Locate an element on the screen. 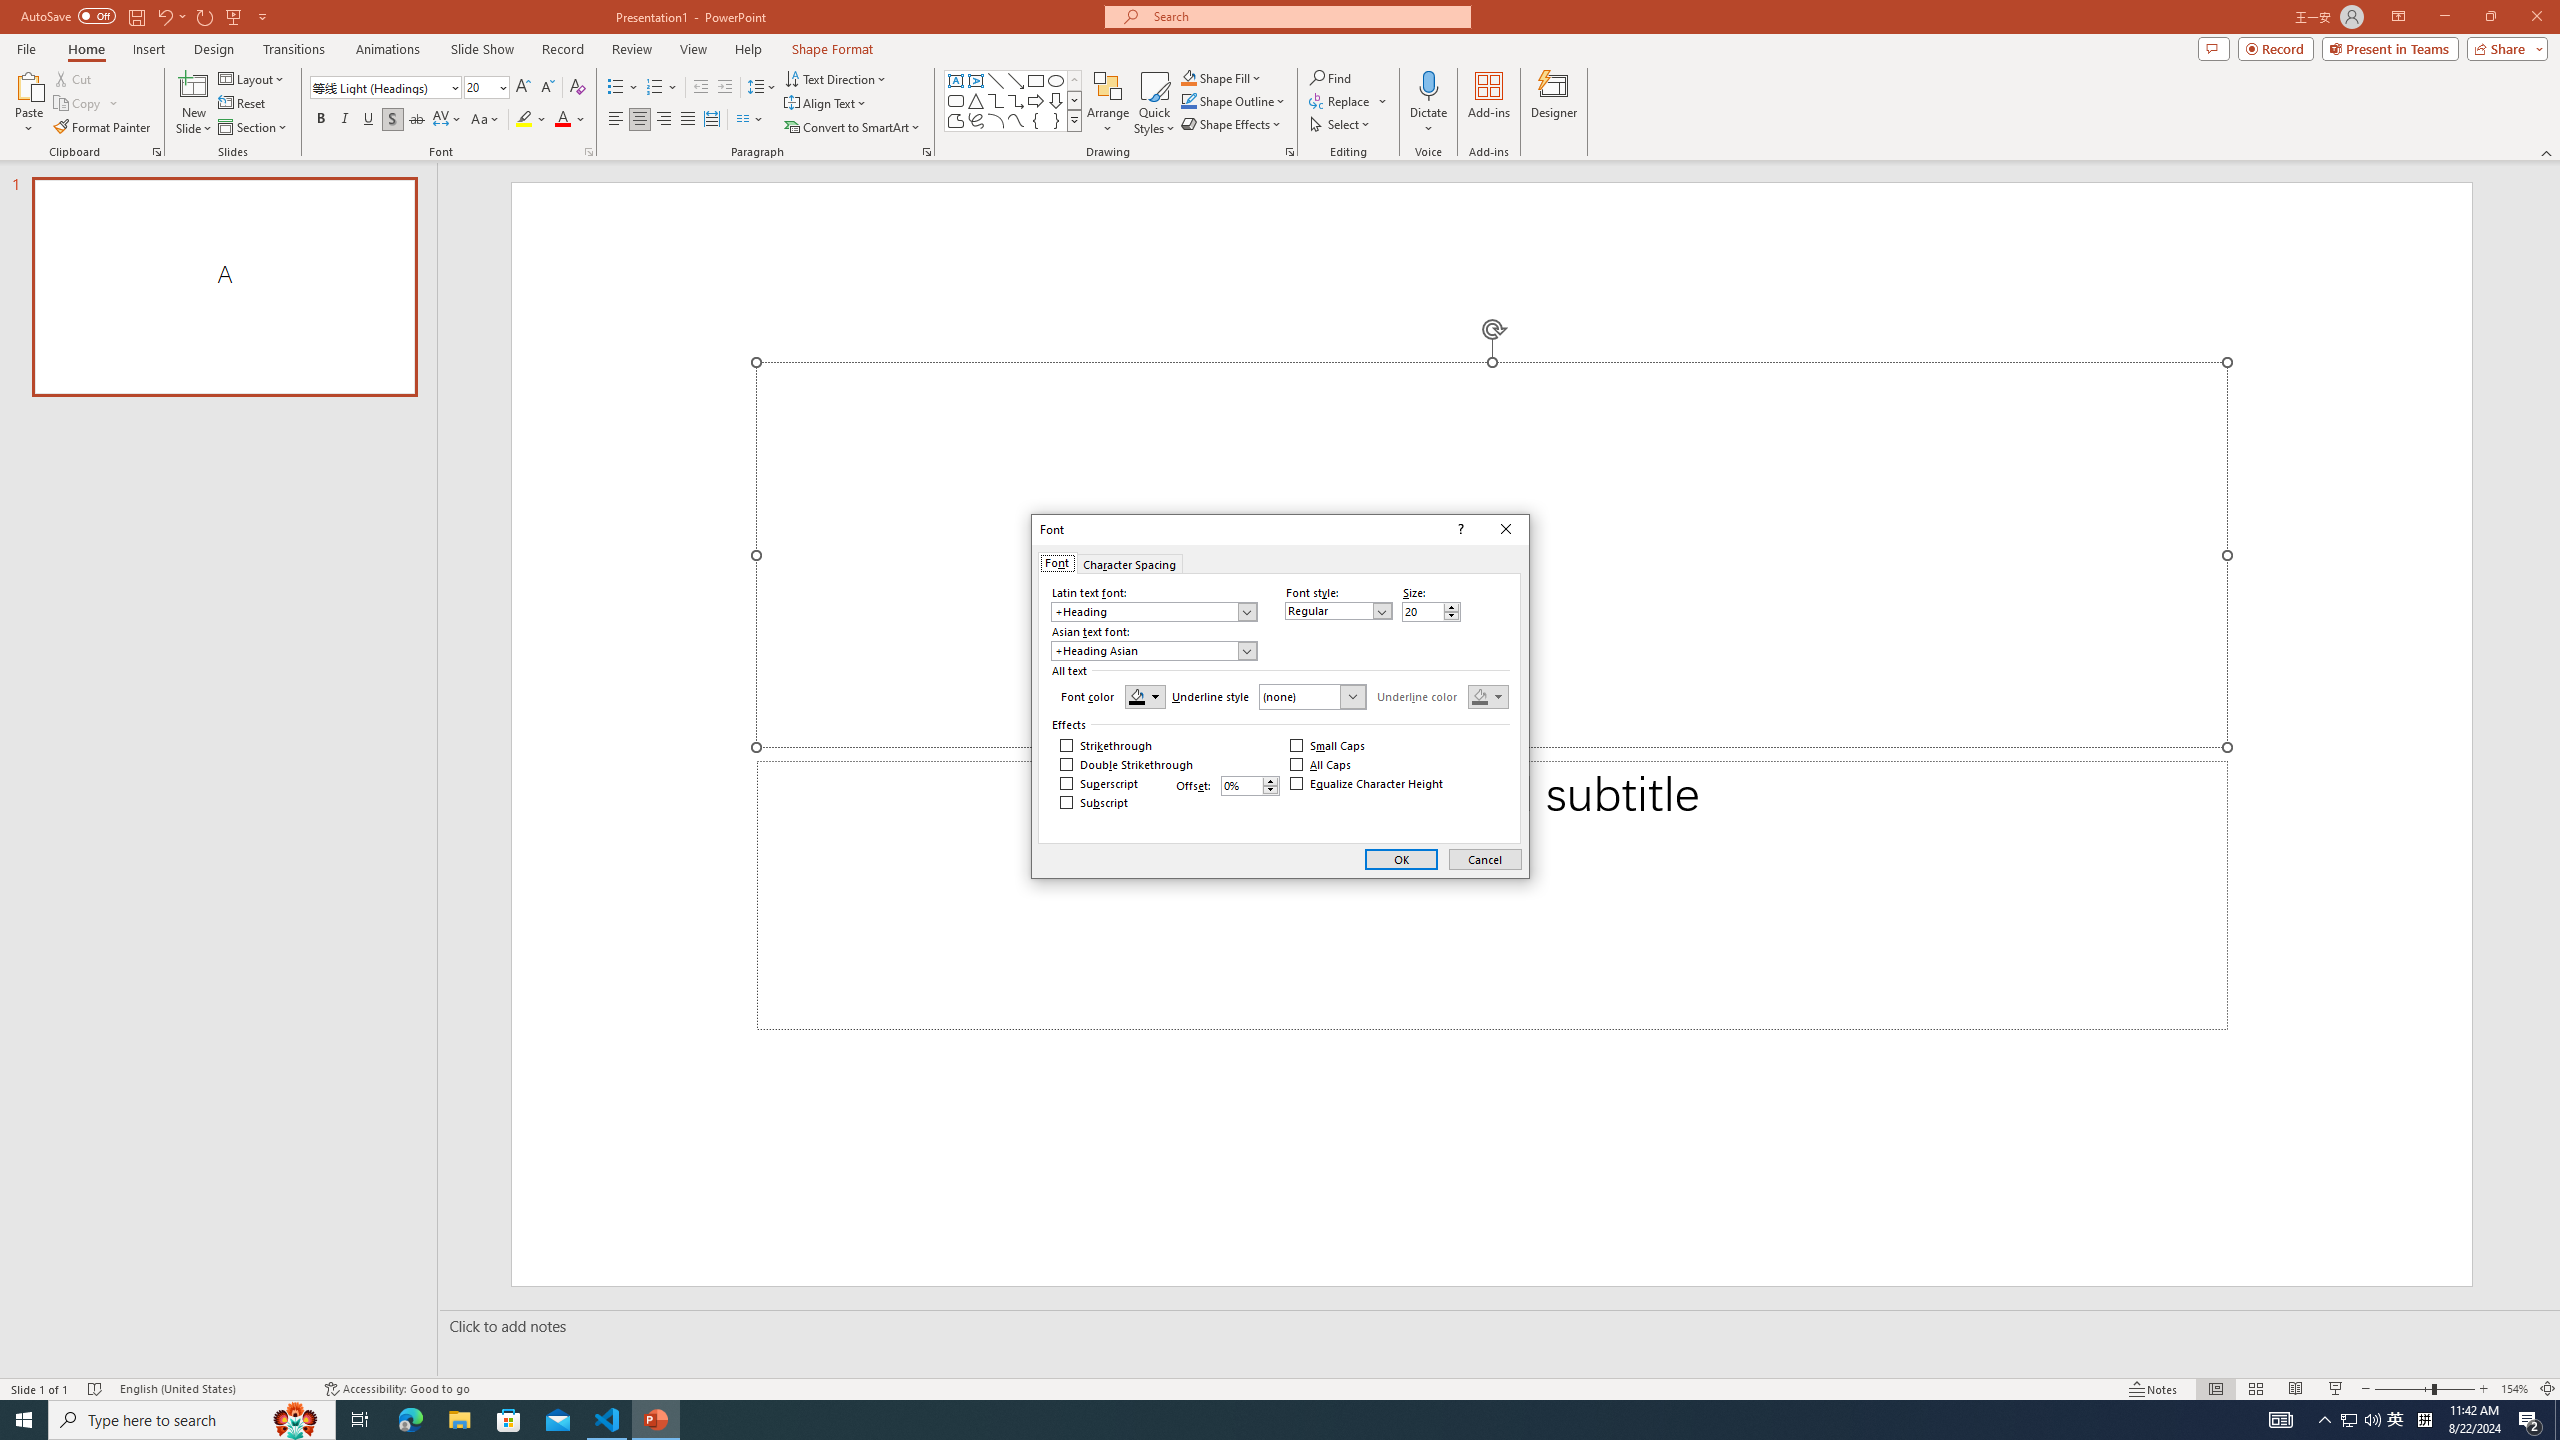 This screenshot has width=2560, height=1440. Convert to SmartArt is located at coordinates (853, 128).